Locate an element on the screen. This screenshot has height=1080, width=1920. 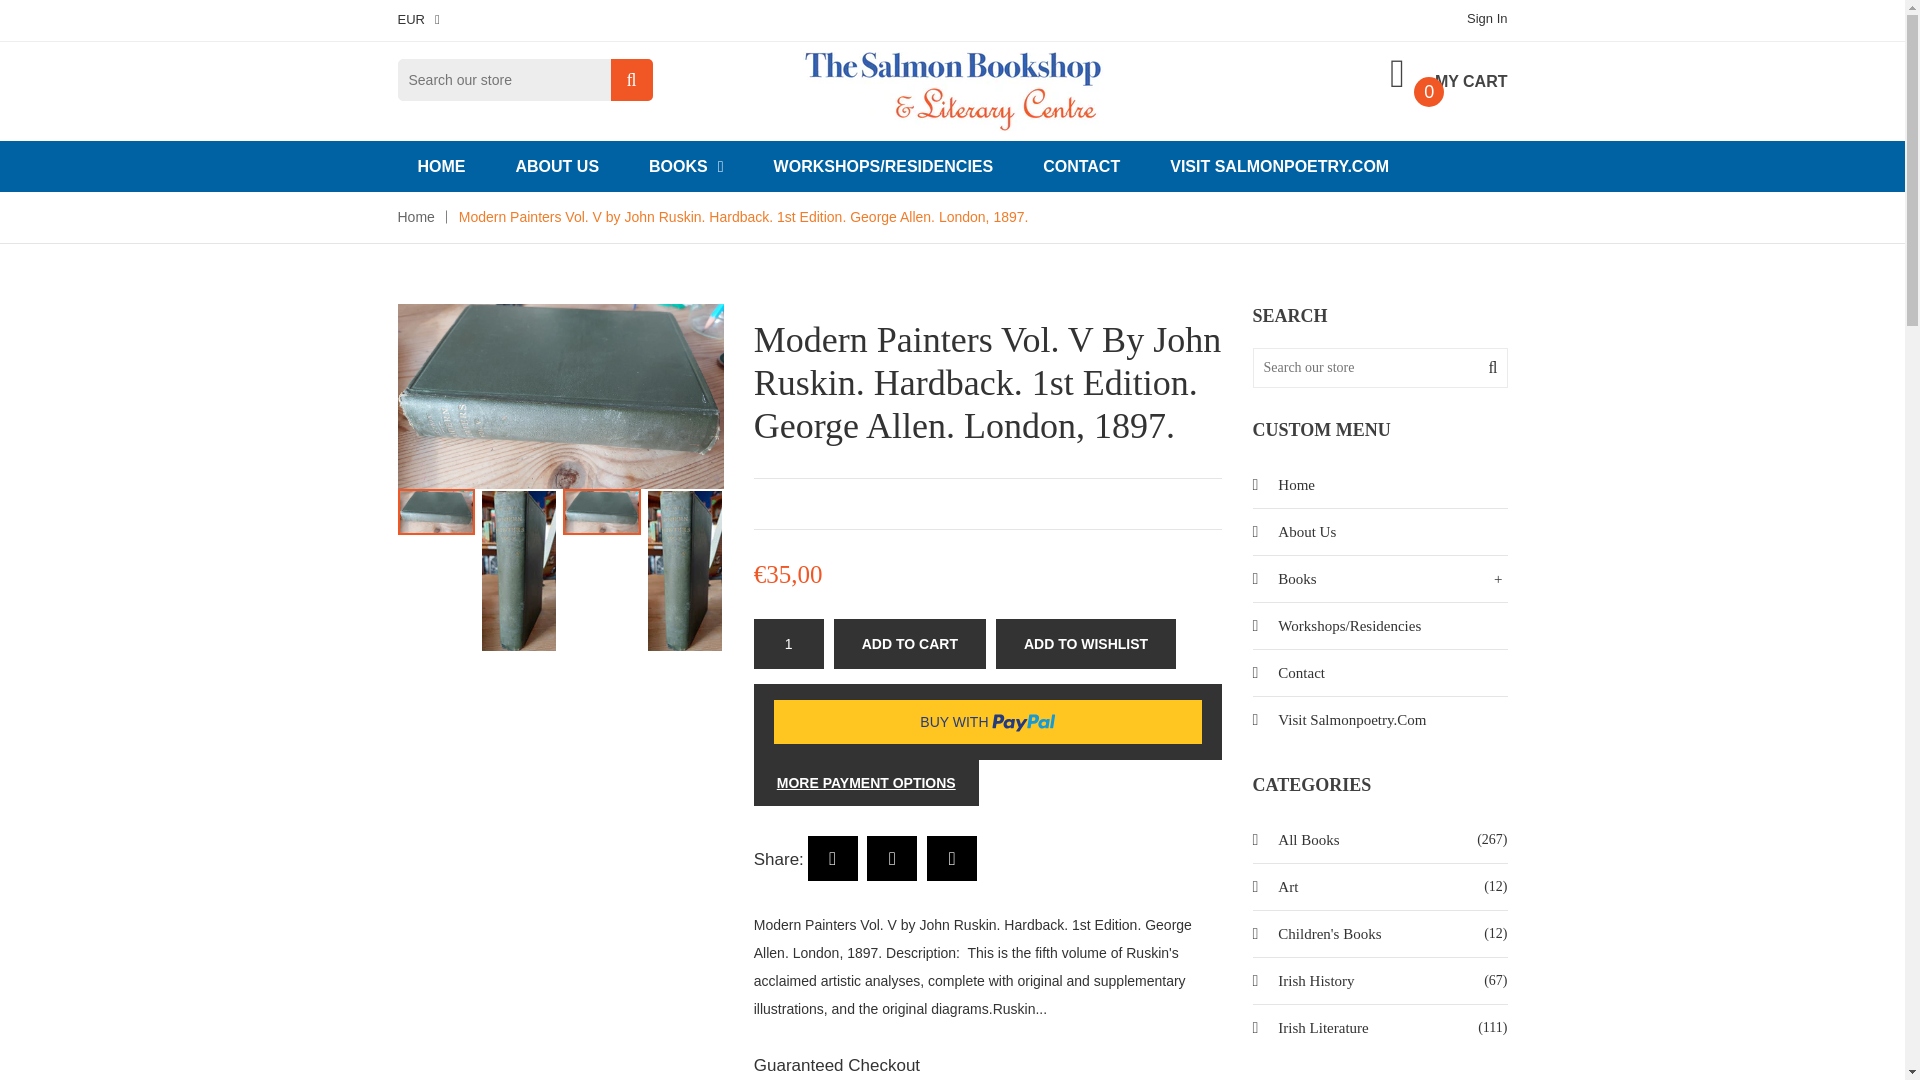
Follow us on Facebook is located at coordinates (833, 858).